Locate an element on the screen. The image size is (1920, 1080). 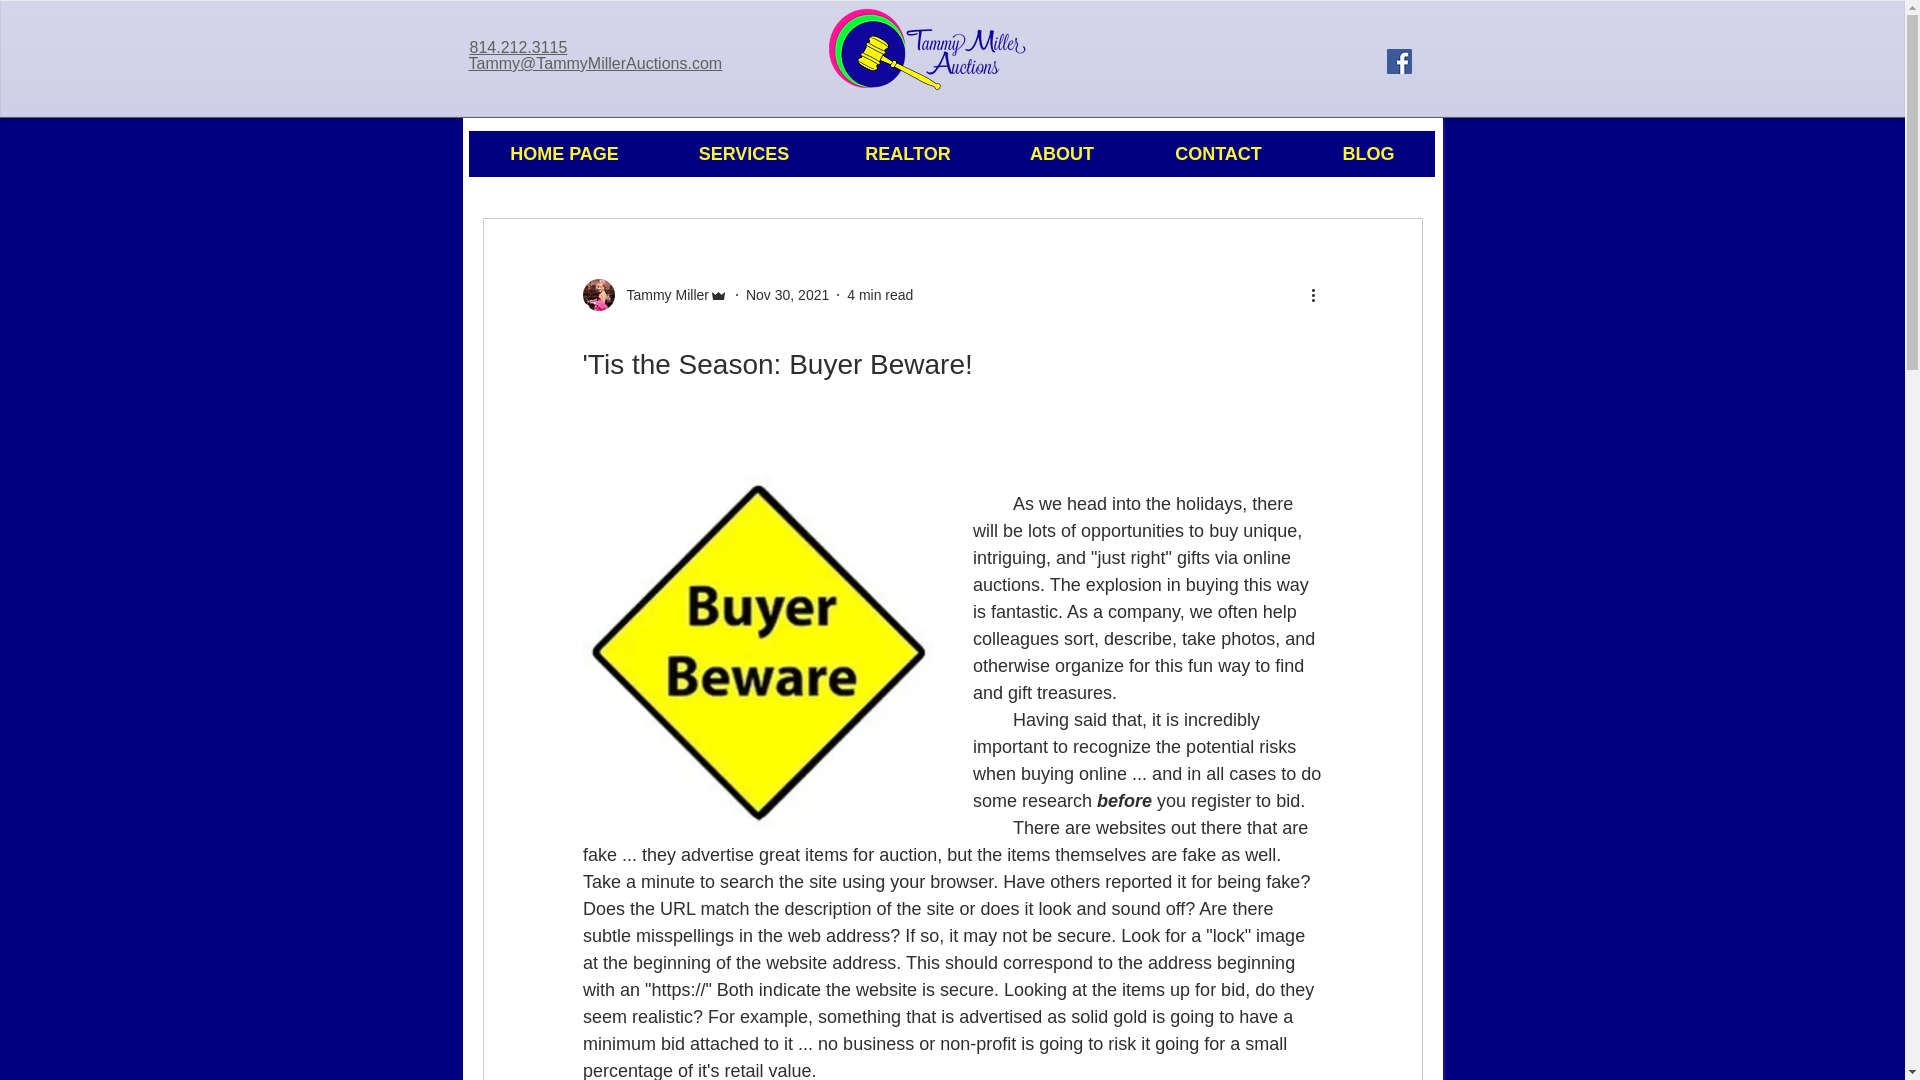
4 min read is located at coordinates (880, 294).